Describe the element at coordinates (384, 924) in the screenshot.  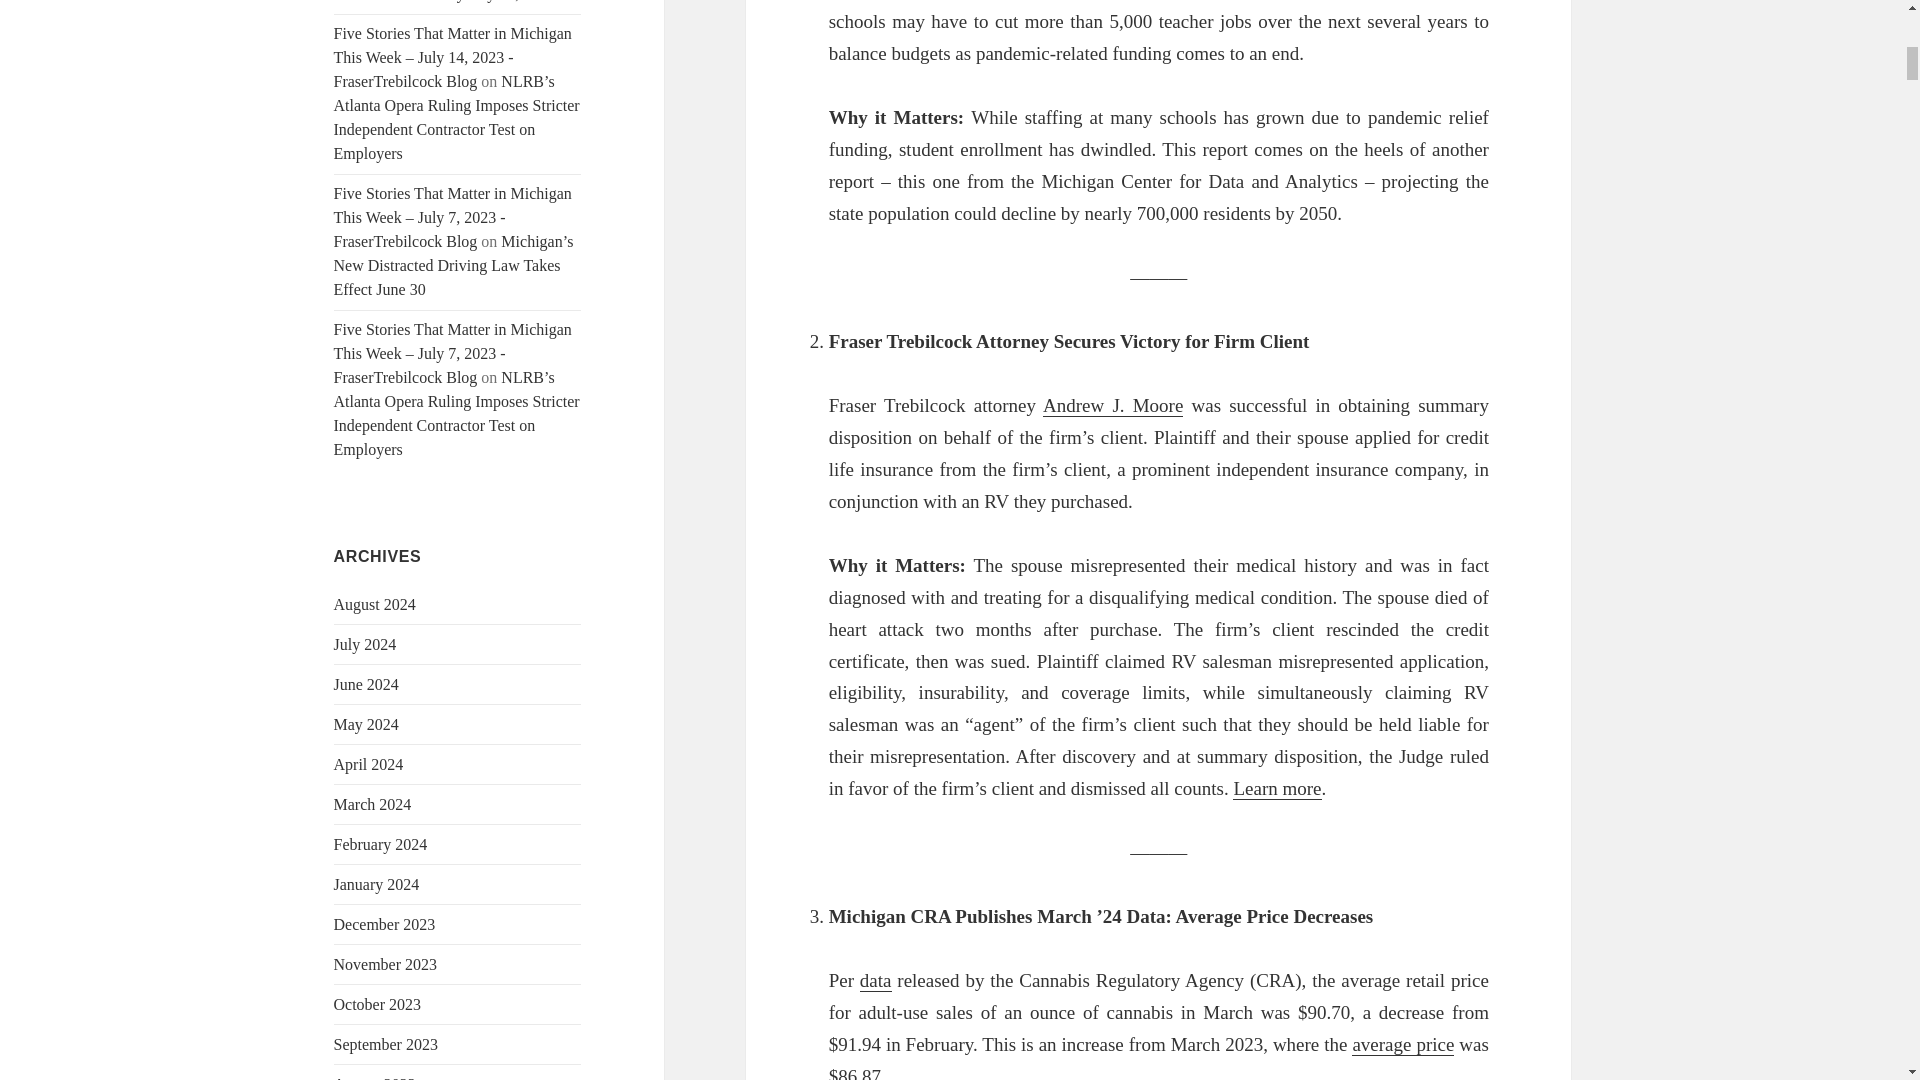
I see `December 2023` at that location.